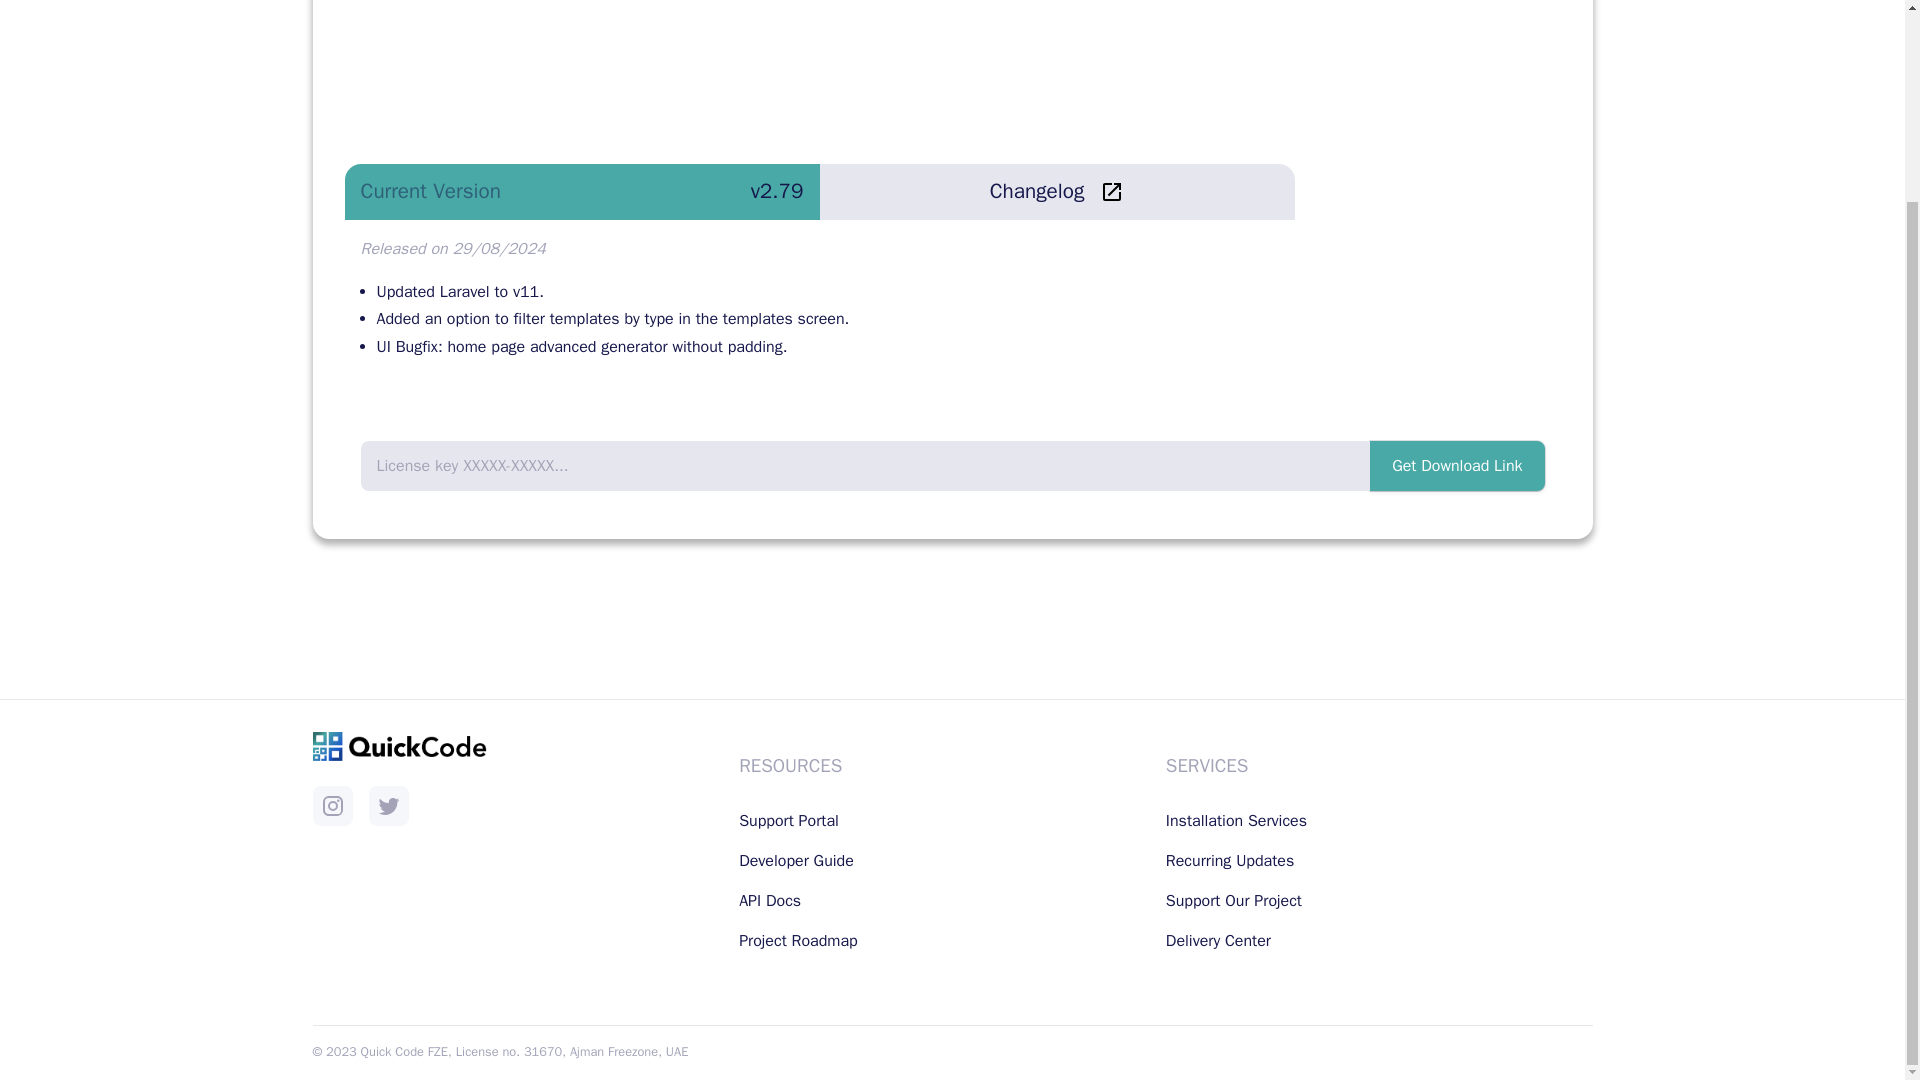  I want to click on Support Our Project, so click(1233, 901).